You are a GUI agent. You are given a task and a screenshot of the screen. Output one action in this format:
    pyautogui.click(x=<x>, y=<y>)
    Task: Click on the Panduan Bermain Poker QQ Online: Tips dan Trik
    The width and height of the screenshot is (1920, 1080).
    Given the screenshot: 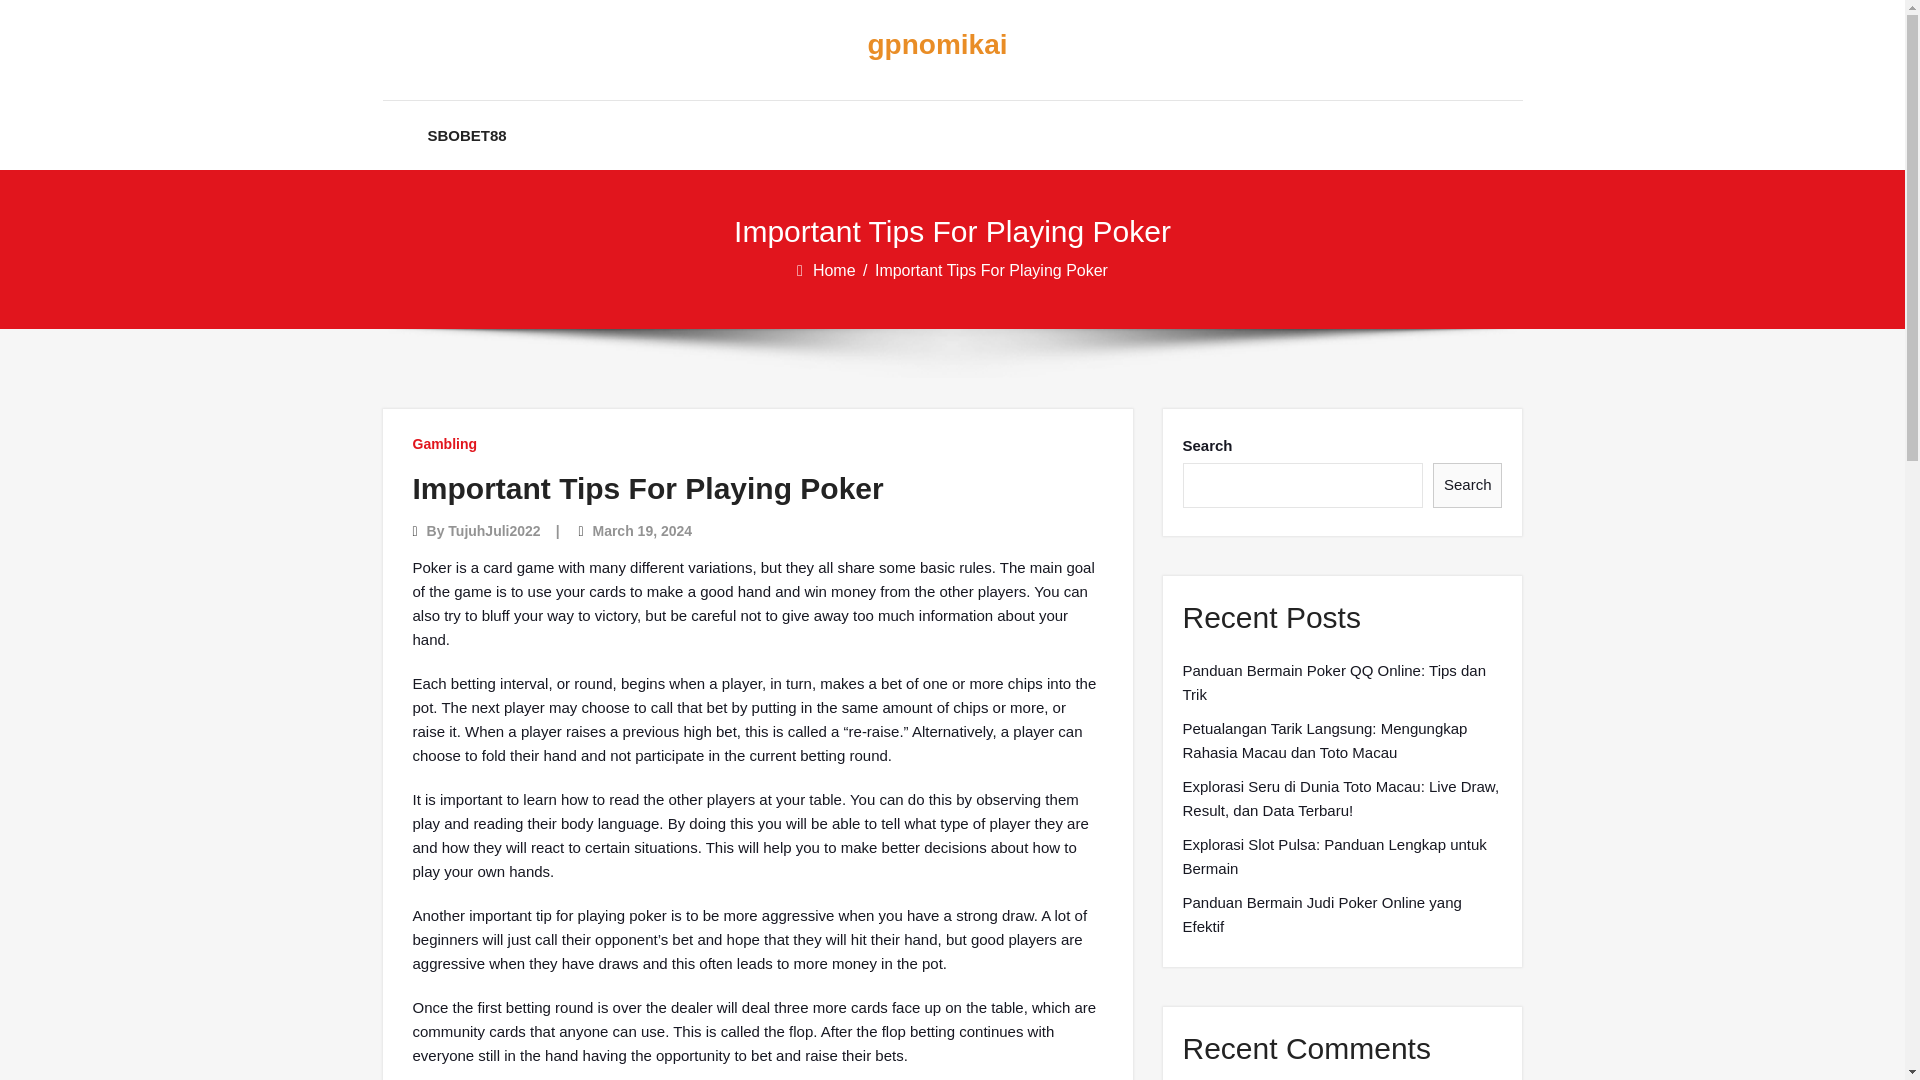 What is the action you would take?
    pyautogui.click(x=1342, y=682)
    